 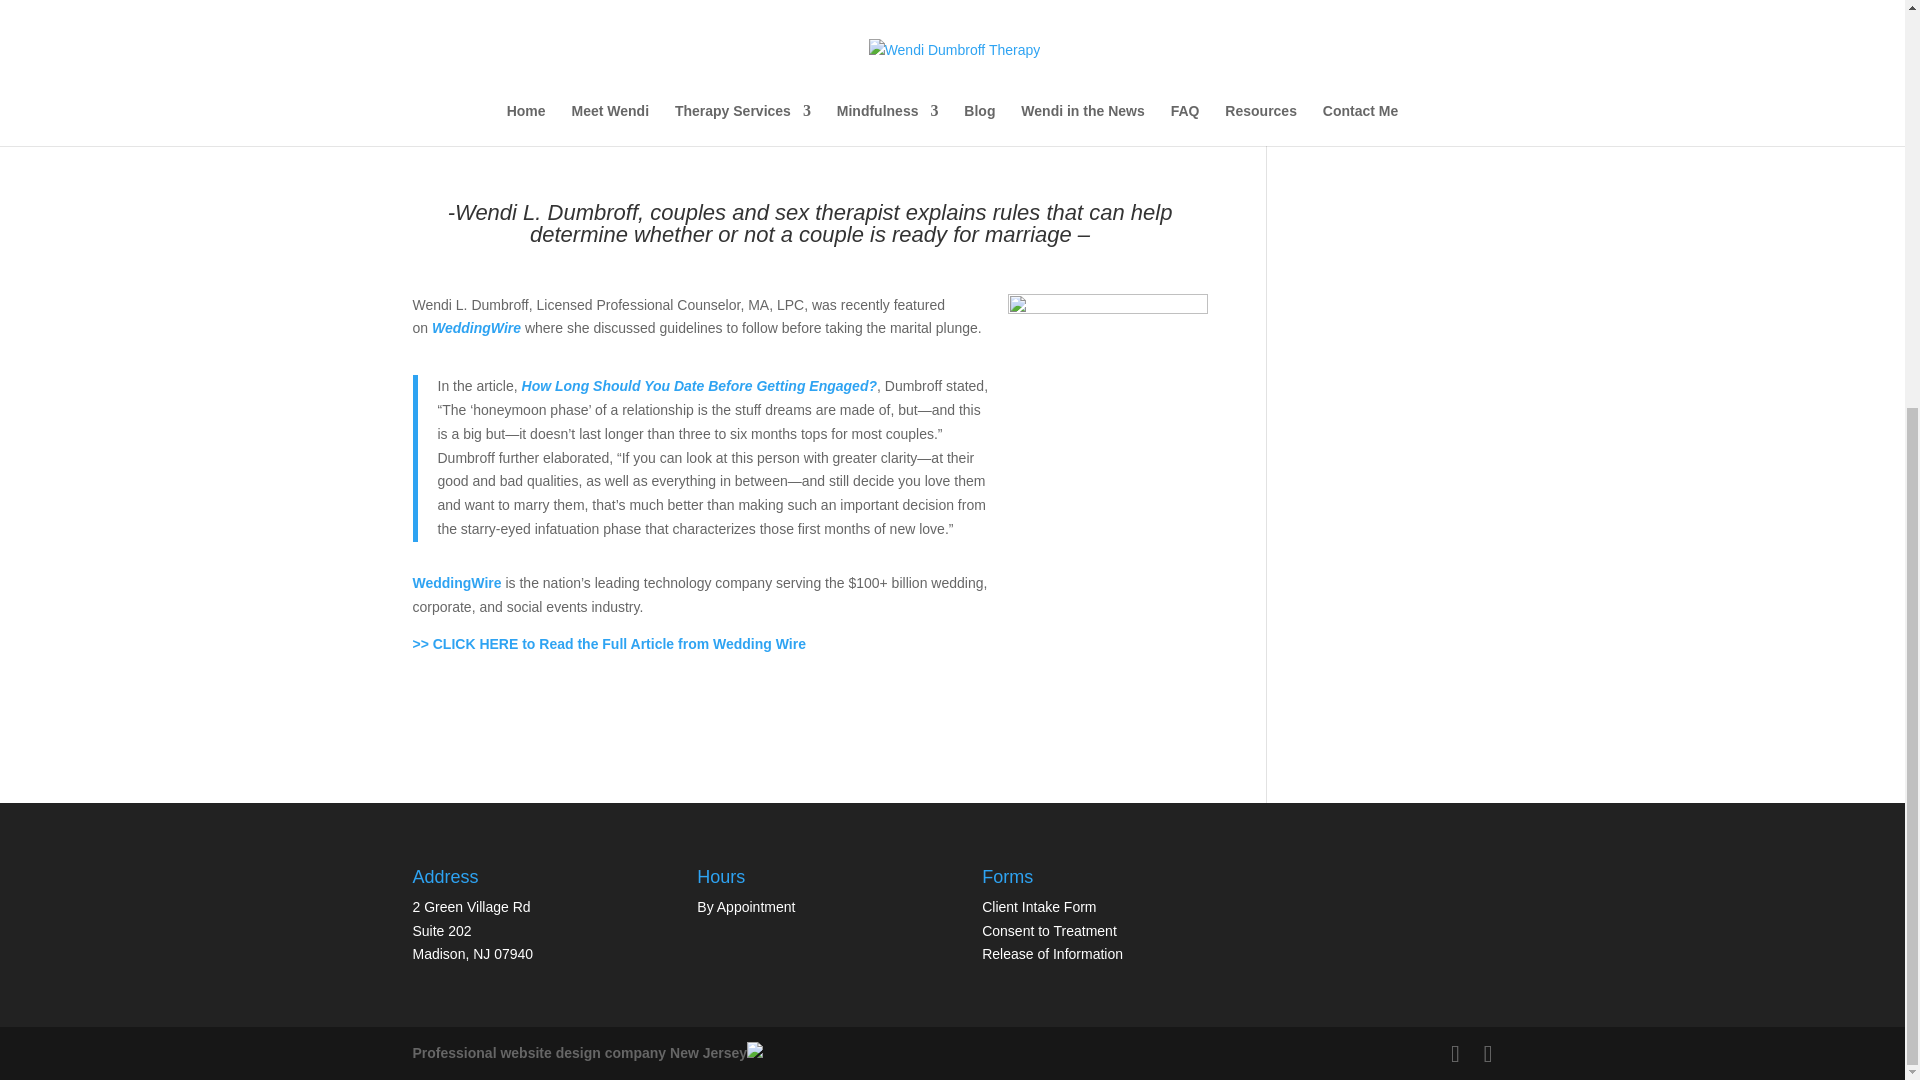 I want to click on By Appointment, so click(x=745, y=906).